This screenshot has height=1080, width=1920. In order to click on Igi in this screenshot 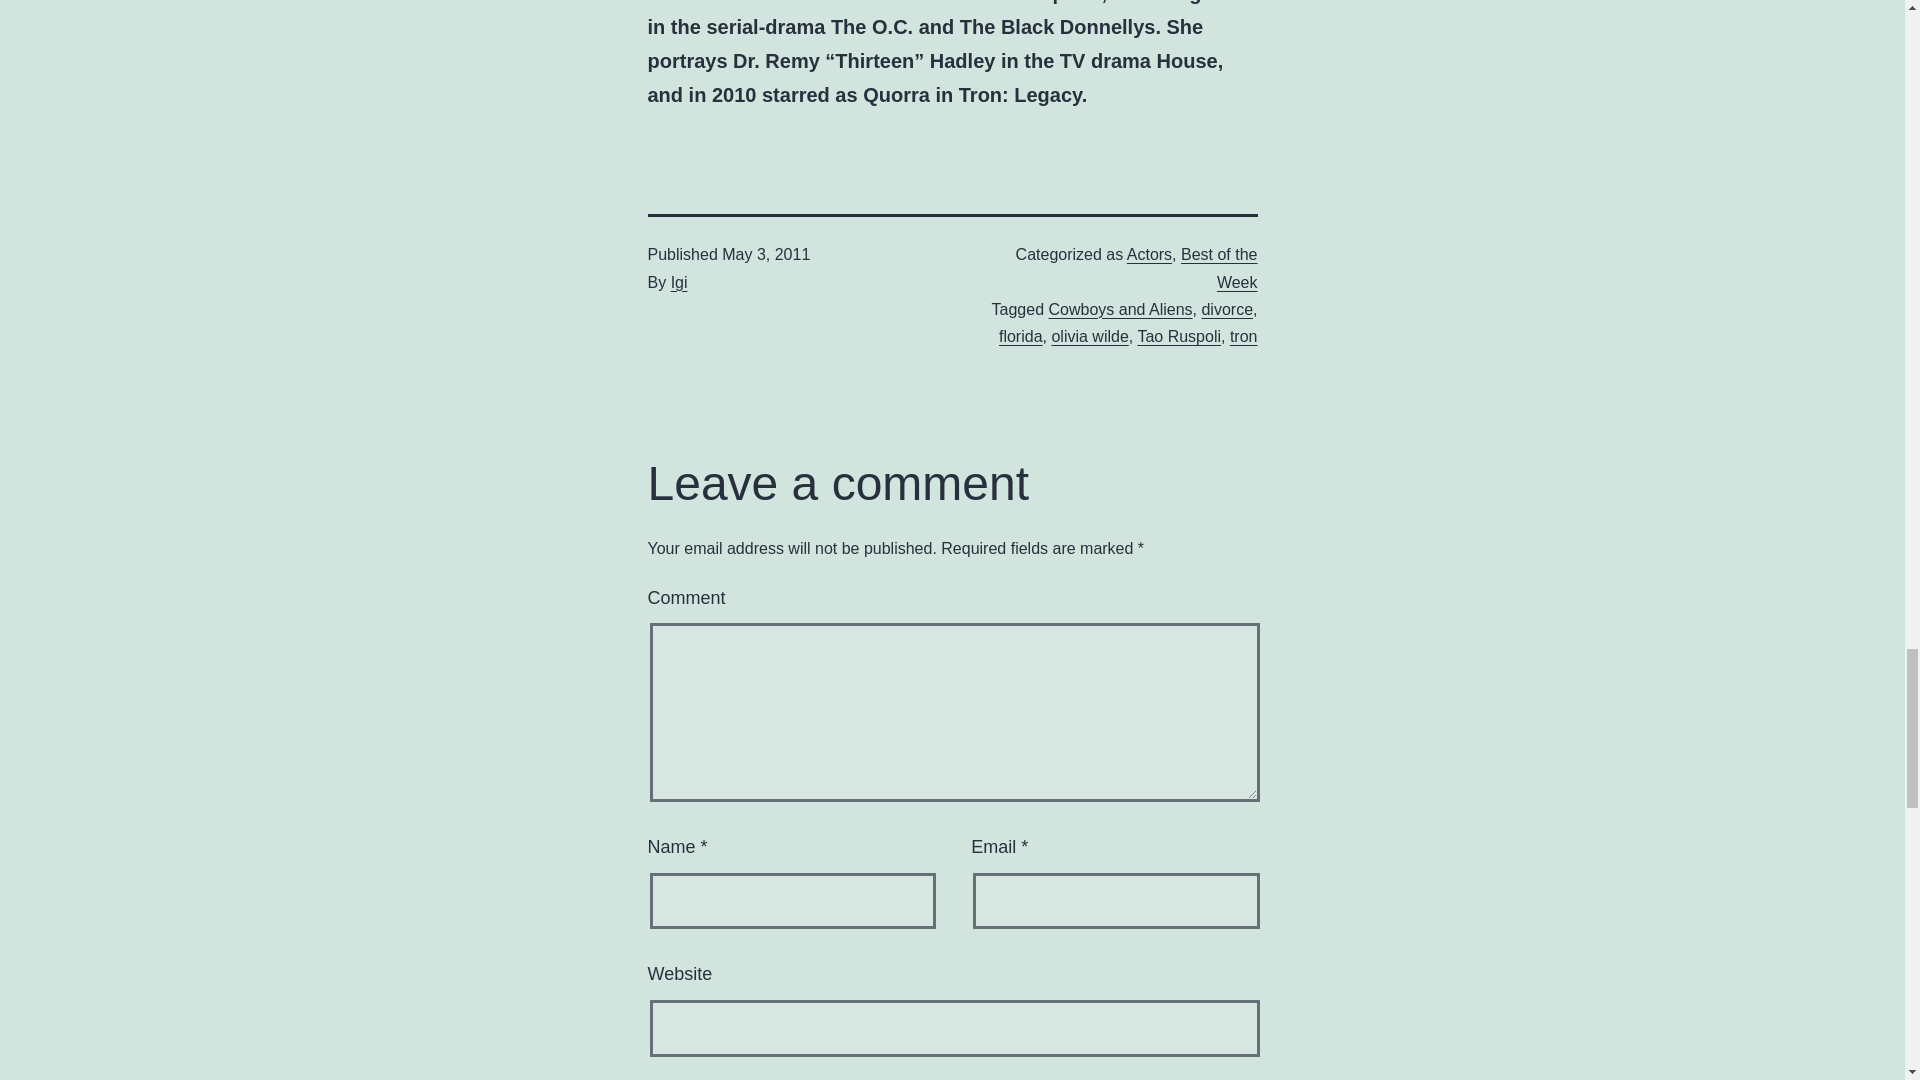, I will do `click(678, 282)`.